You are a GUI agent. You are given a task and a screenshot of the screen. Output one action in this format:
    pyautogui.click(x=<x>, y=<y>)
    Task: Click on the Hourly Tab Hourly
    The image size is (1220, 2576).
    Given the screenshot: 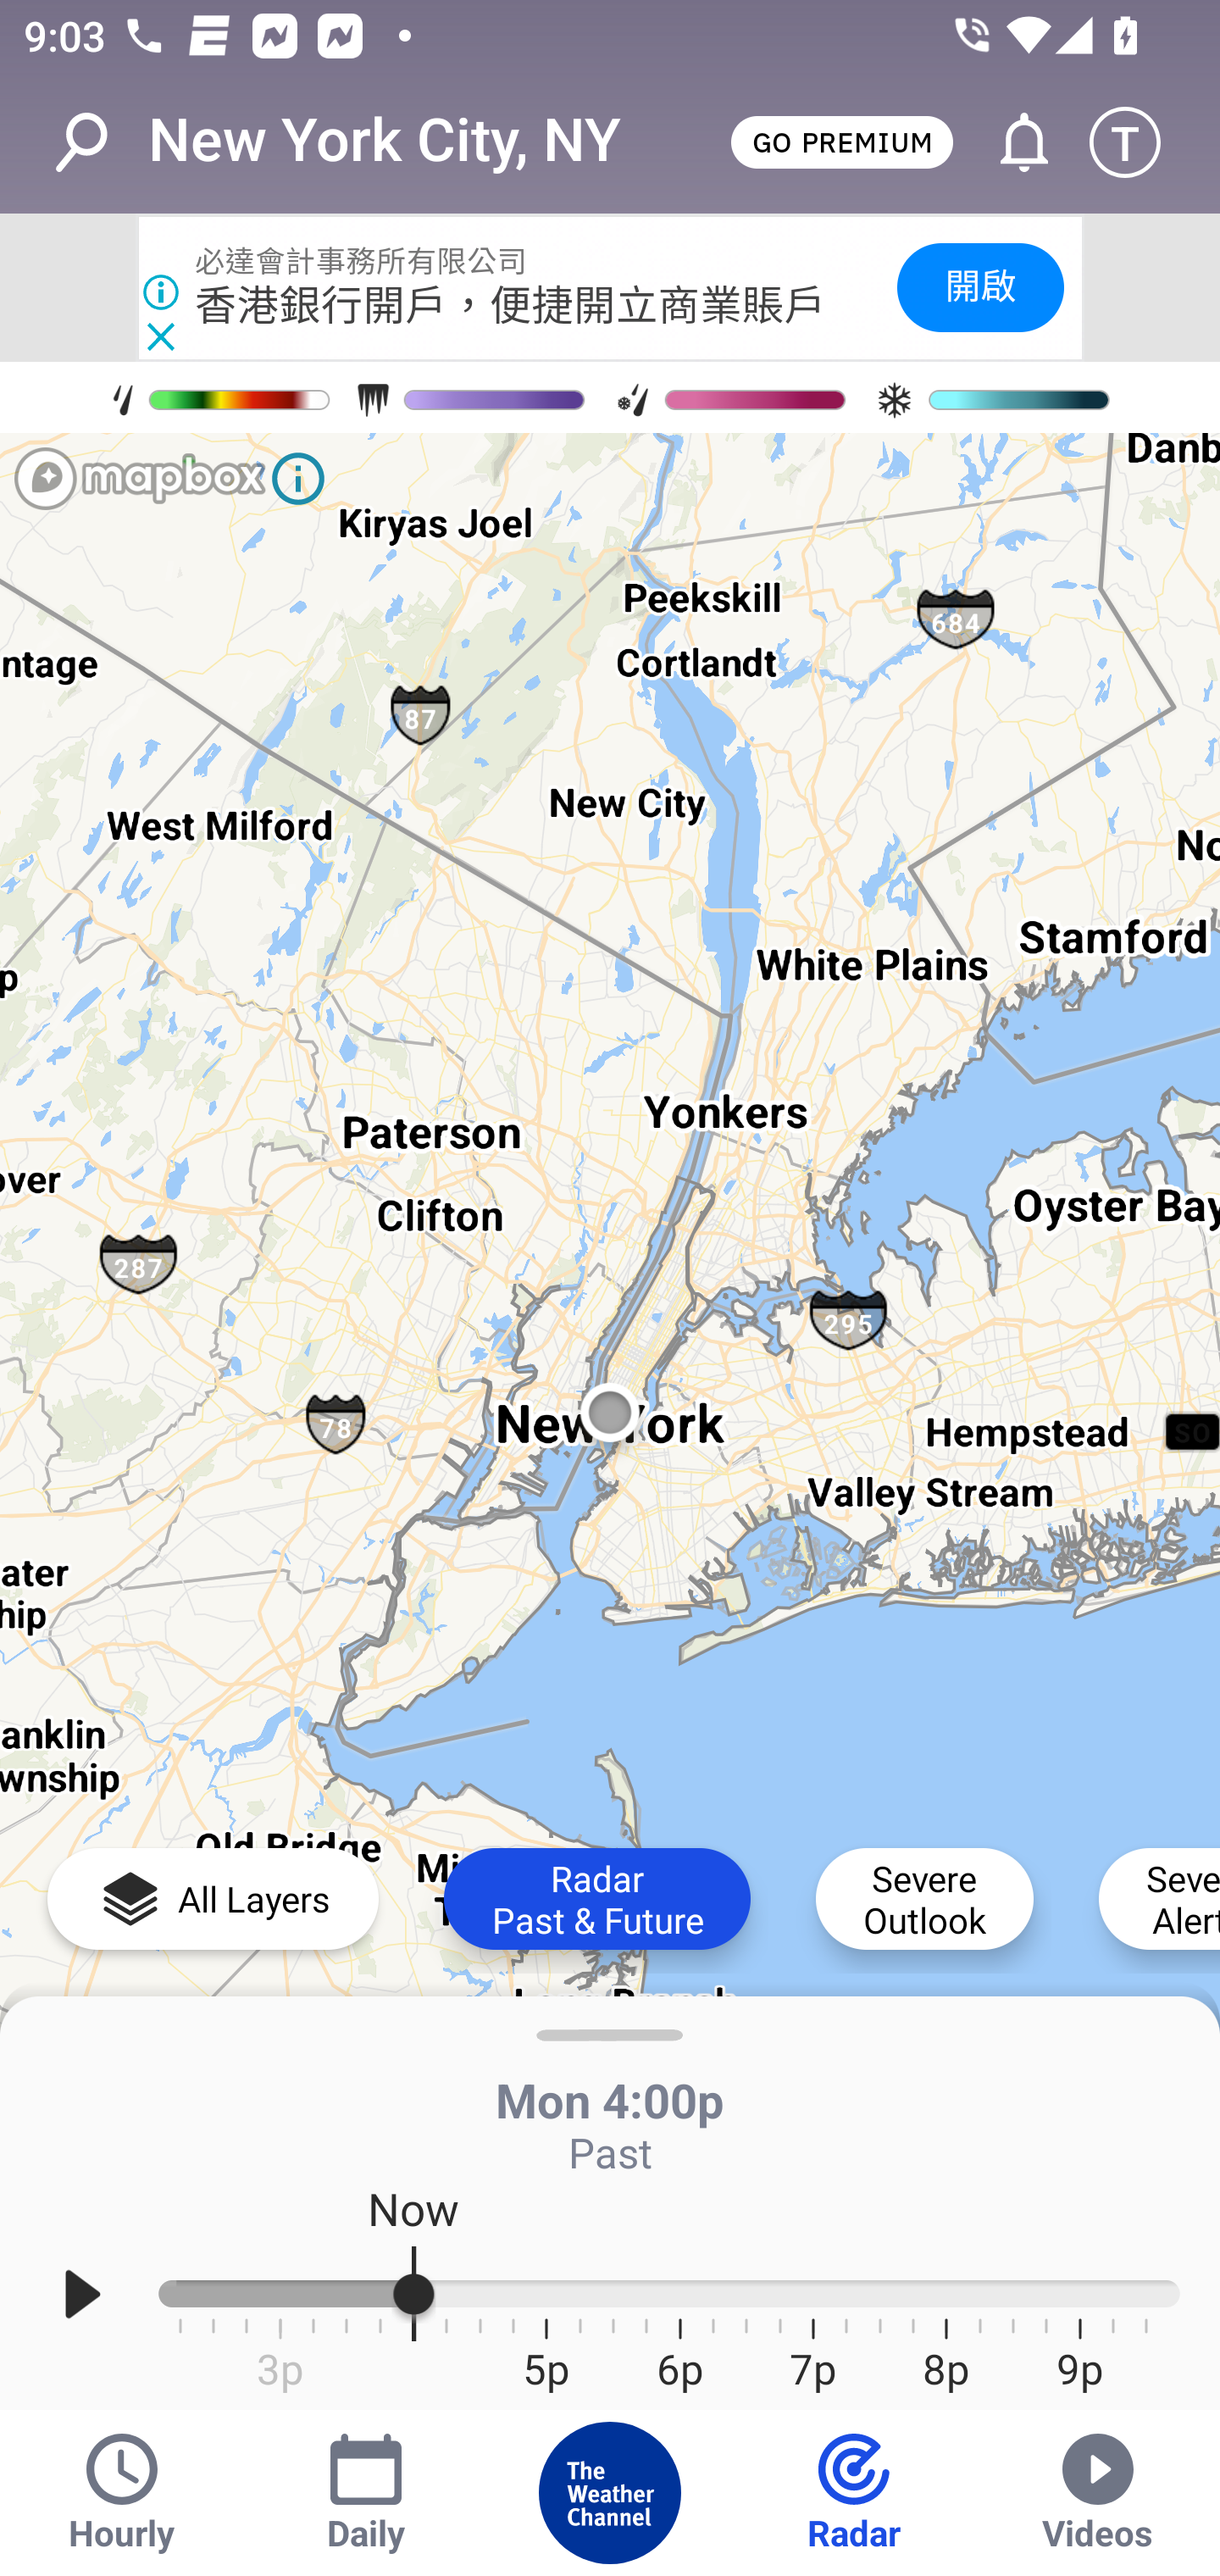 What is the action you would take?
    pyautogui.click(x=122, y=2493)
    